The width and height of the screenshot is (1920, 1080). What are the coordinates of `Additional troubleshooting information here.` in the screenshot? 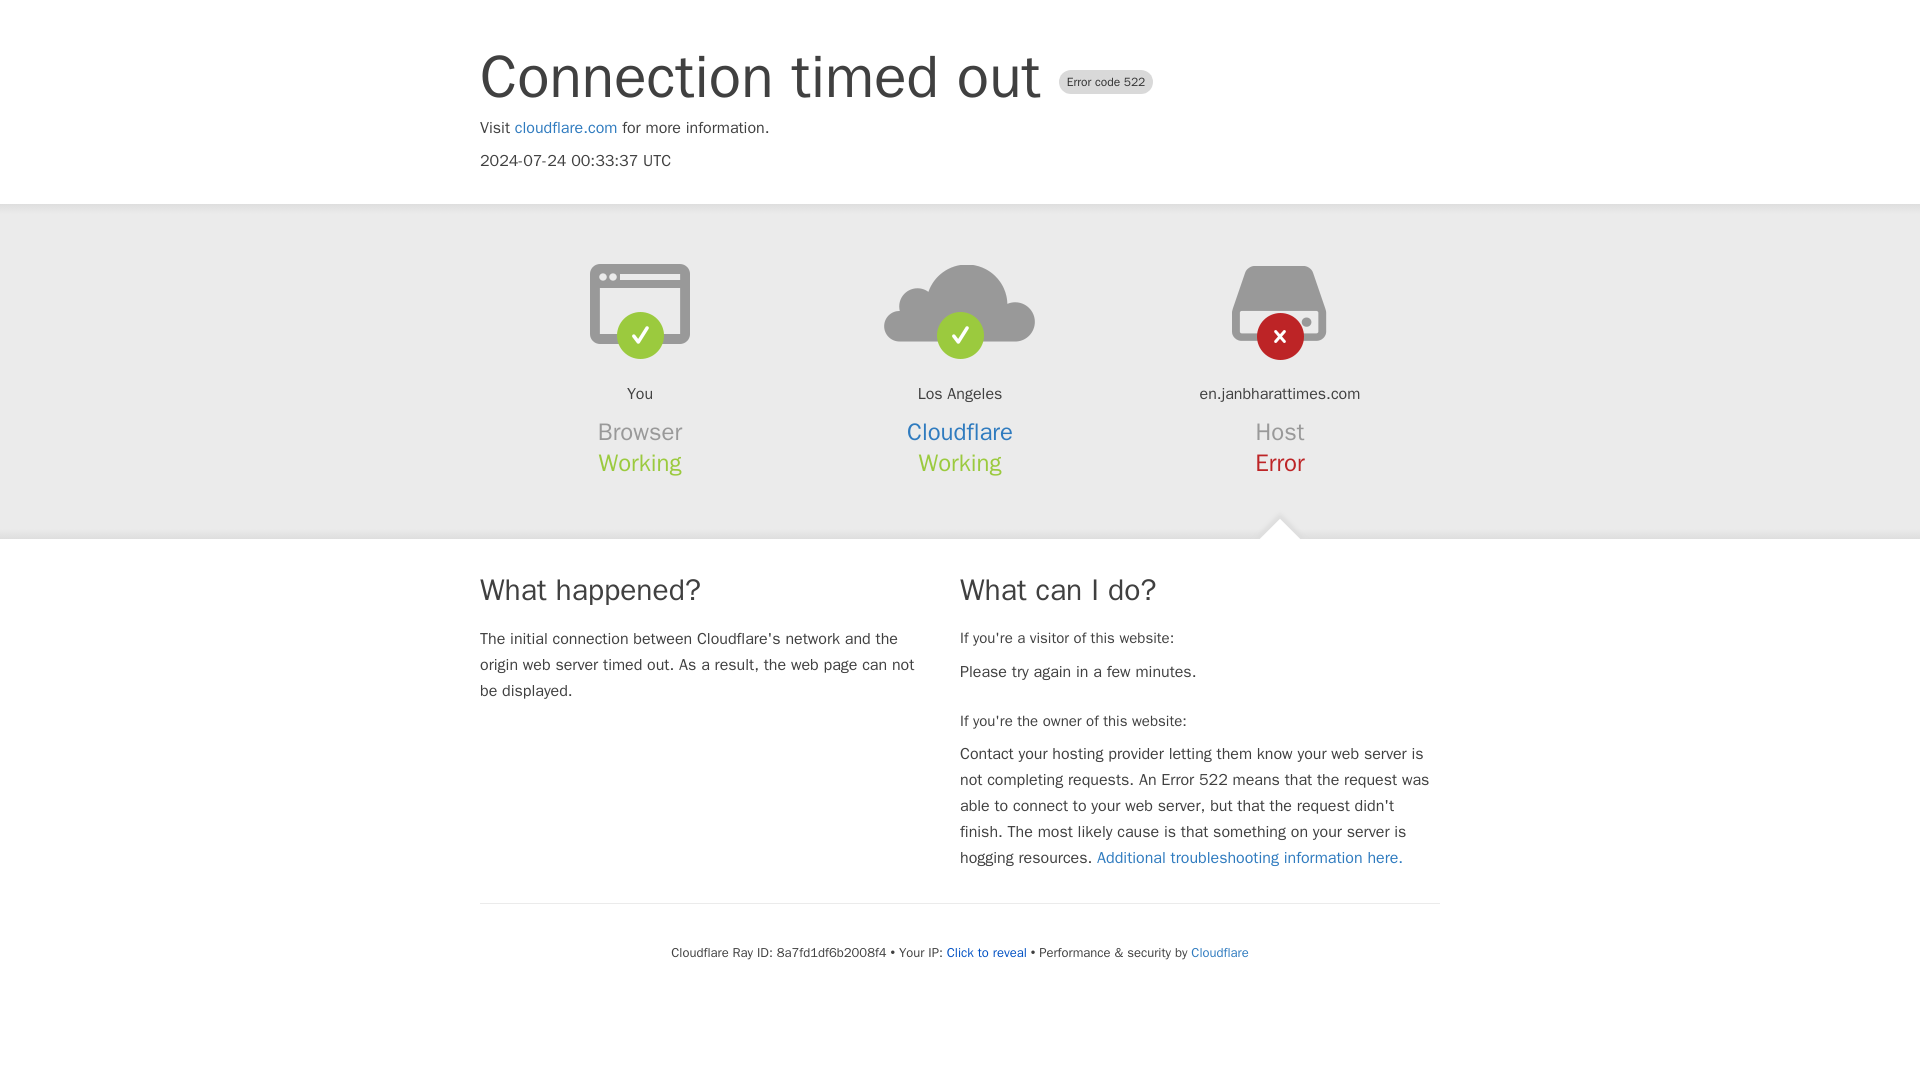 It's located at (1250, 858).